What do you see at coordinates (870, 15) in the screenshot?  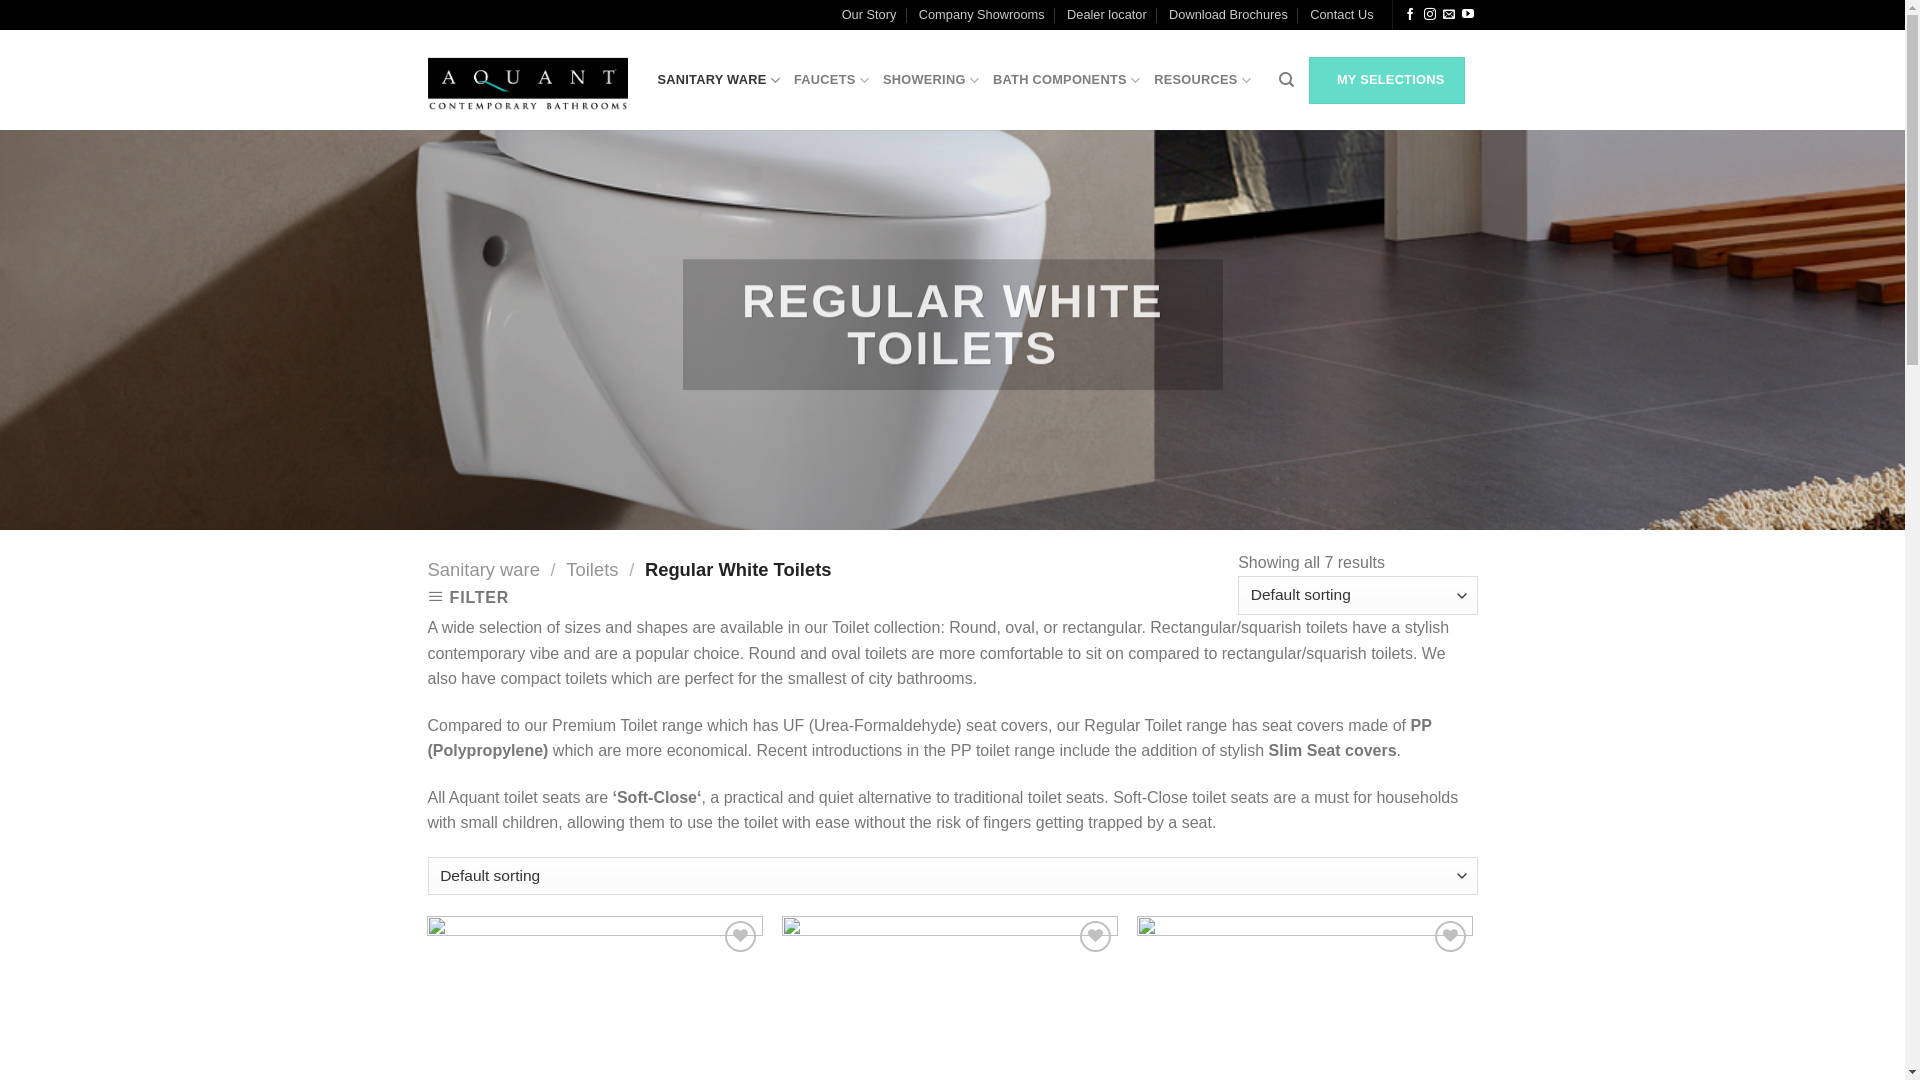 I see `Our Story` at bounding box center [870, 15].